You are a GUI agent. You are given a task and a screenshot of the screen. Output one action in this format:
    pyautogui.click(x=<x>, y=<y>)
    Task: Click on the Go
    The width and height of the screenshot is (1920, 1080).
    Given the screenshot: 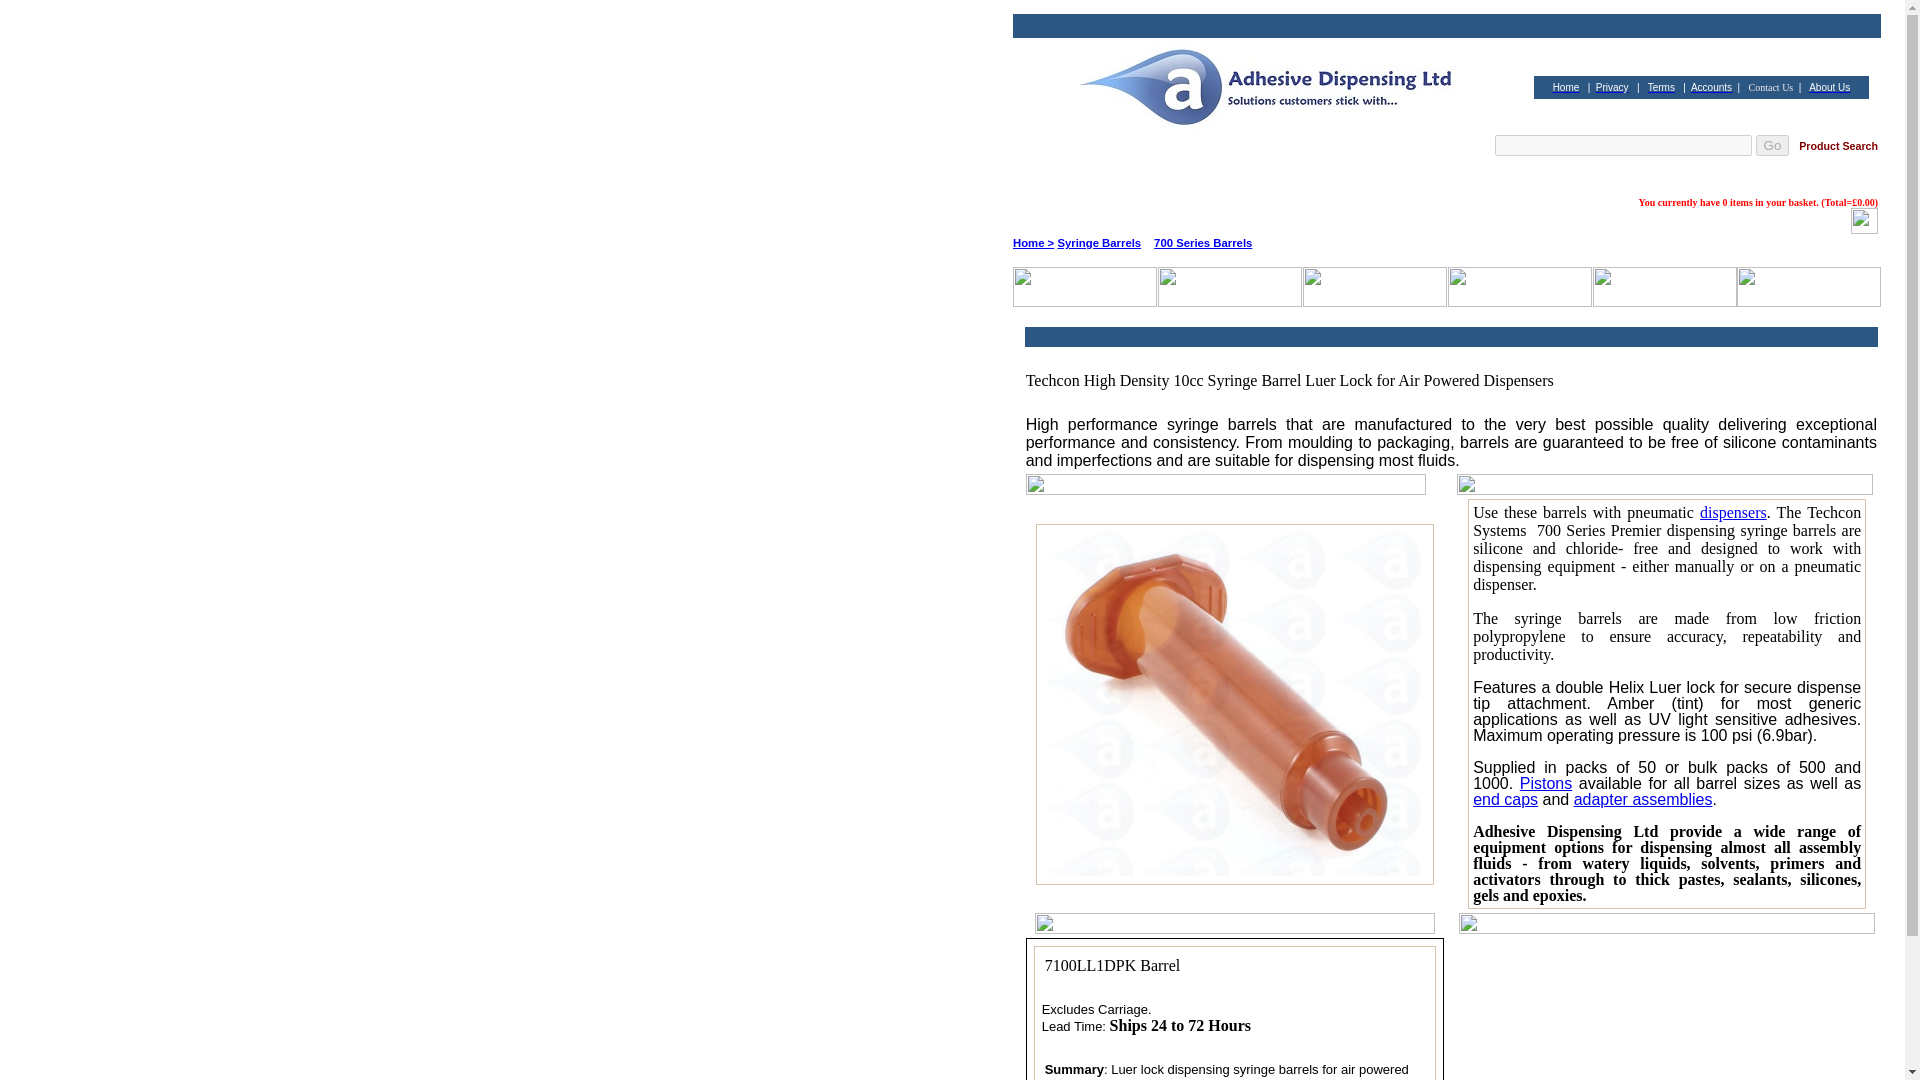 What is the action you would take?
    pyautogui.click(x=1772, y=145)
    